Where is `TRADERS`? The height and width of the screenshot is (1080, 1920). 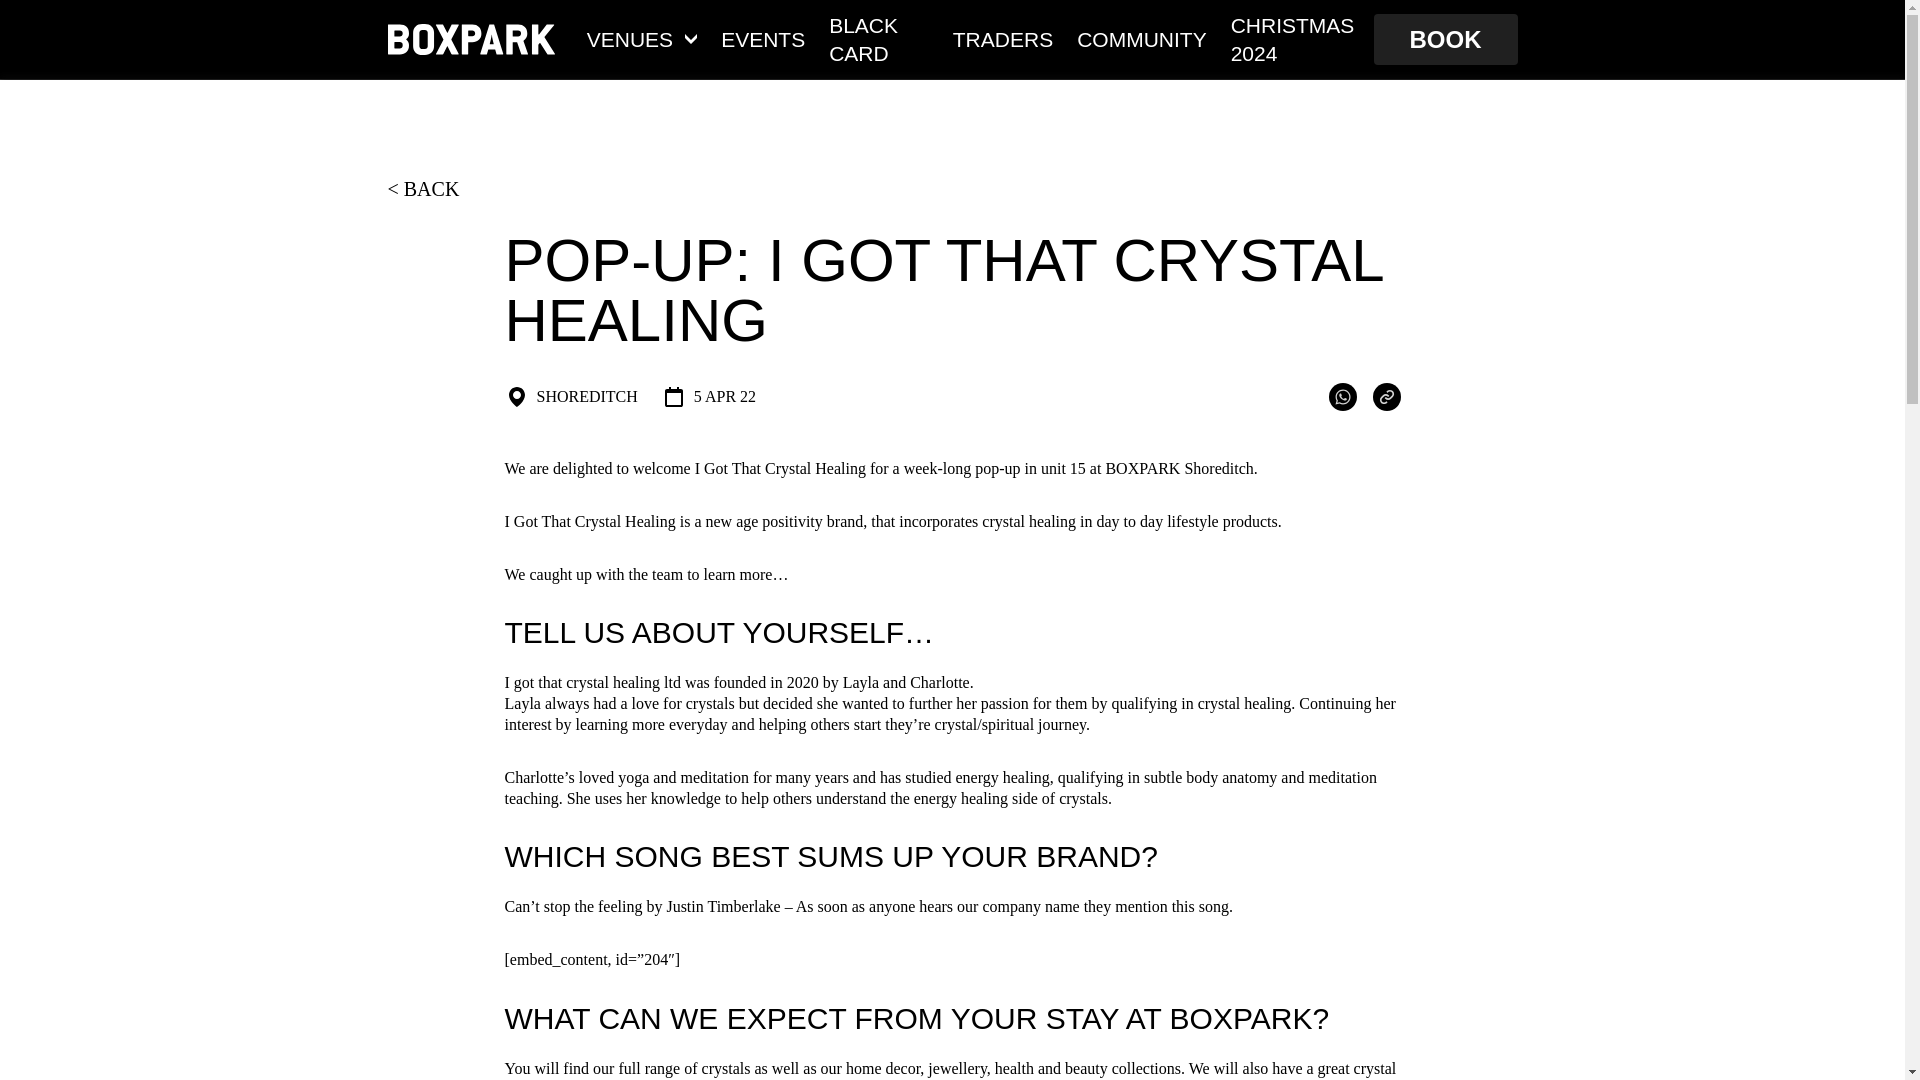 TRADERS is located at coordinates (1002, 38).